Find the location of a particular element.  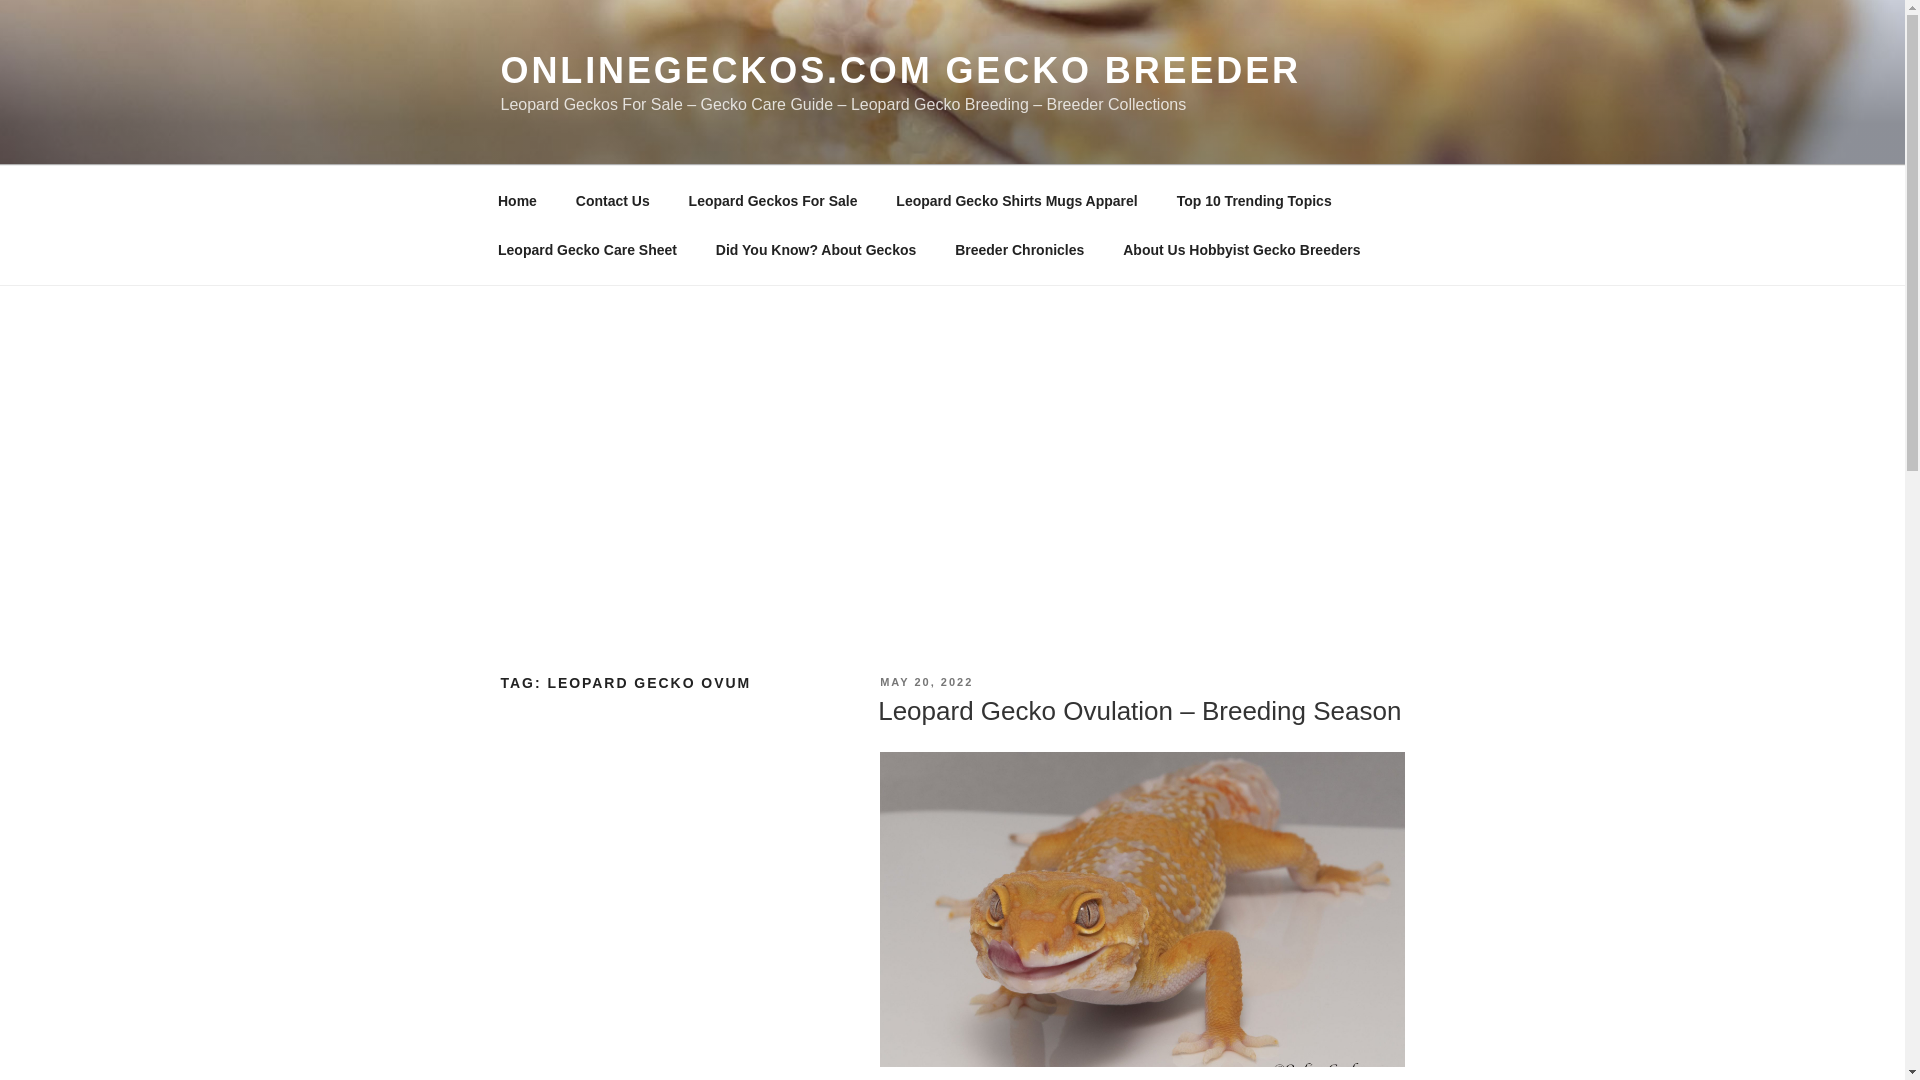

Breeder Chronicles is located at coordinates (1020, 250).